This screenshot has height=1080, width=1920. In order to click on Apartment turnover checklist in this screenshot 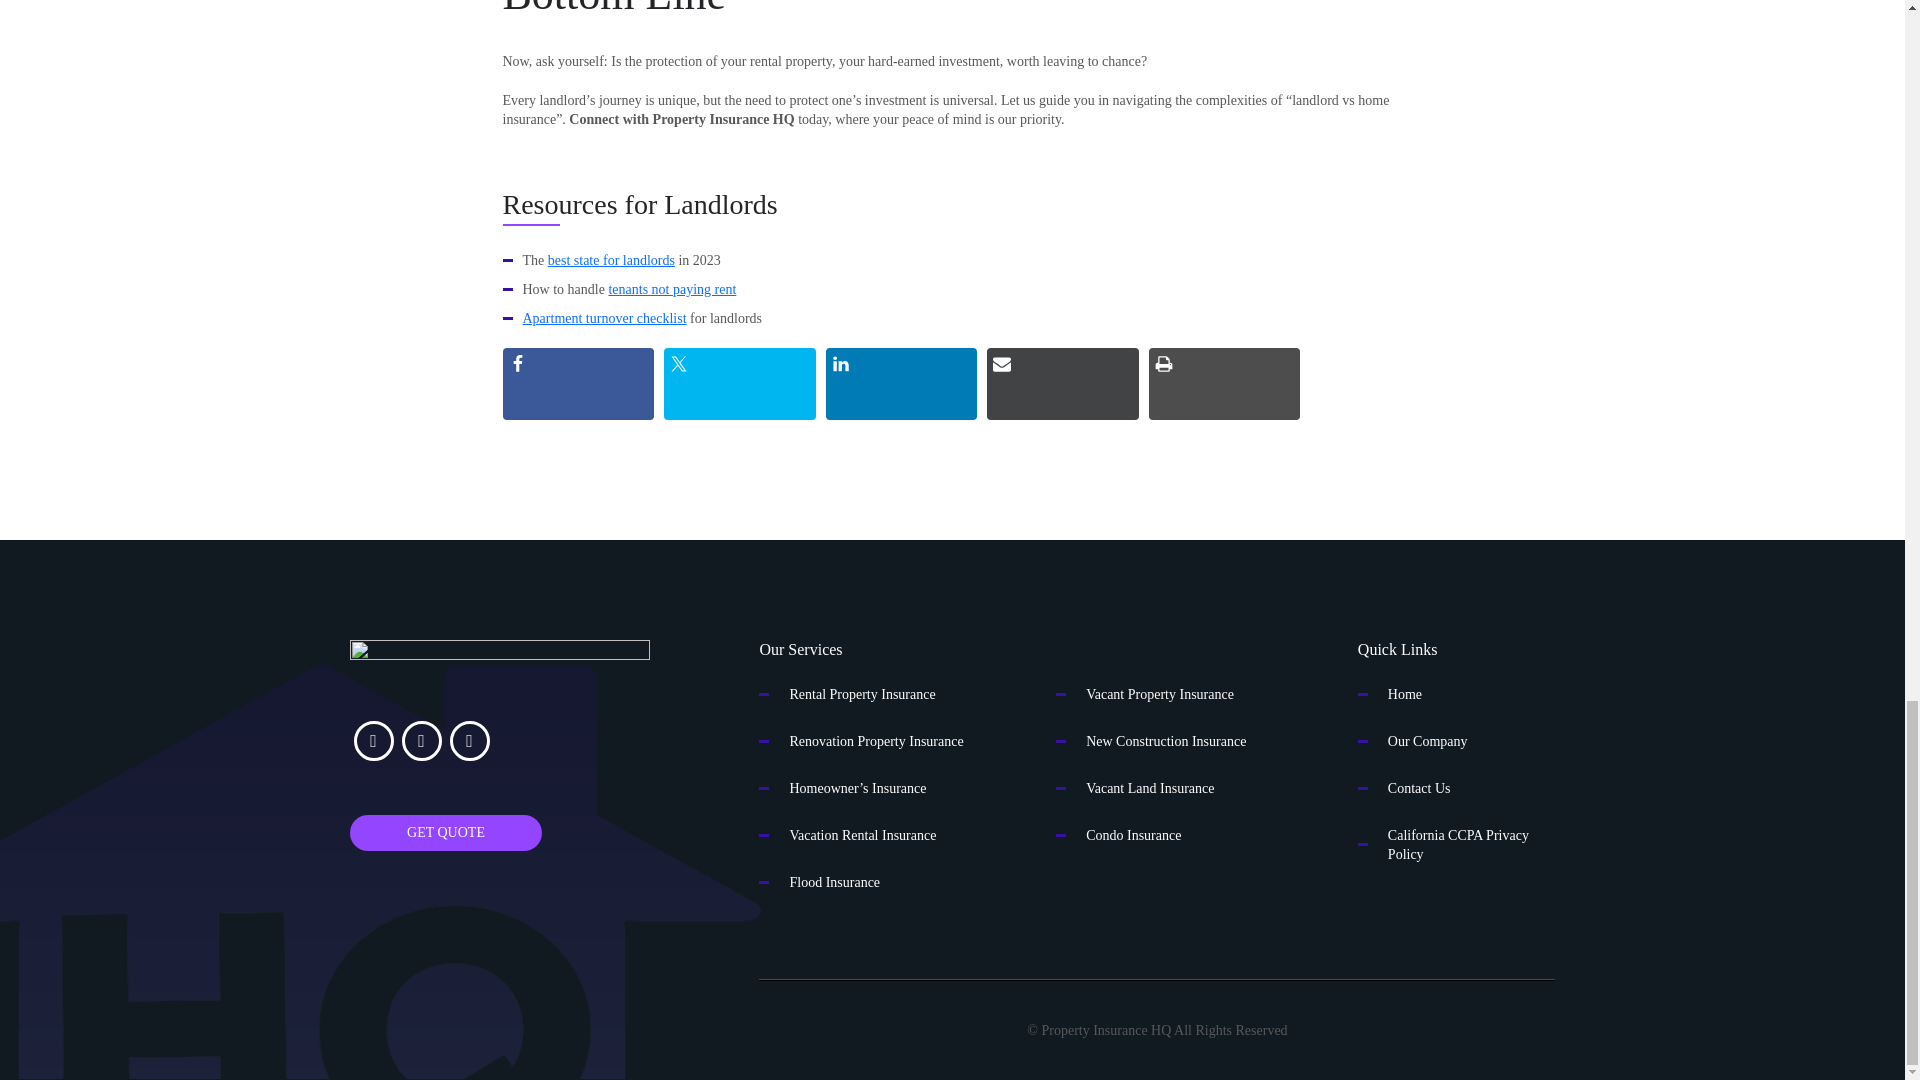, I will do `click(604, 318)`.